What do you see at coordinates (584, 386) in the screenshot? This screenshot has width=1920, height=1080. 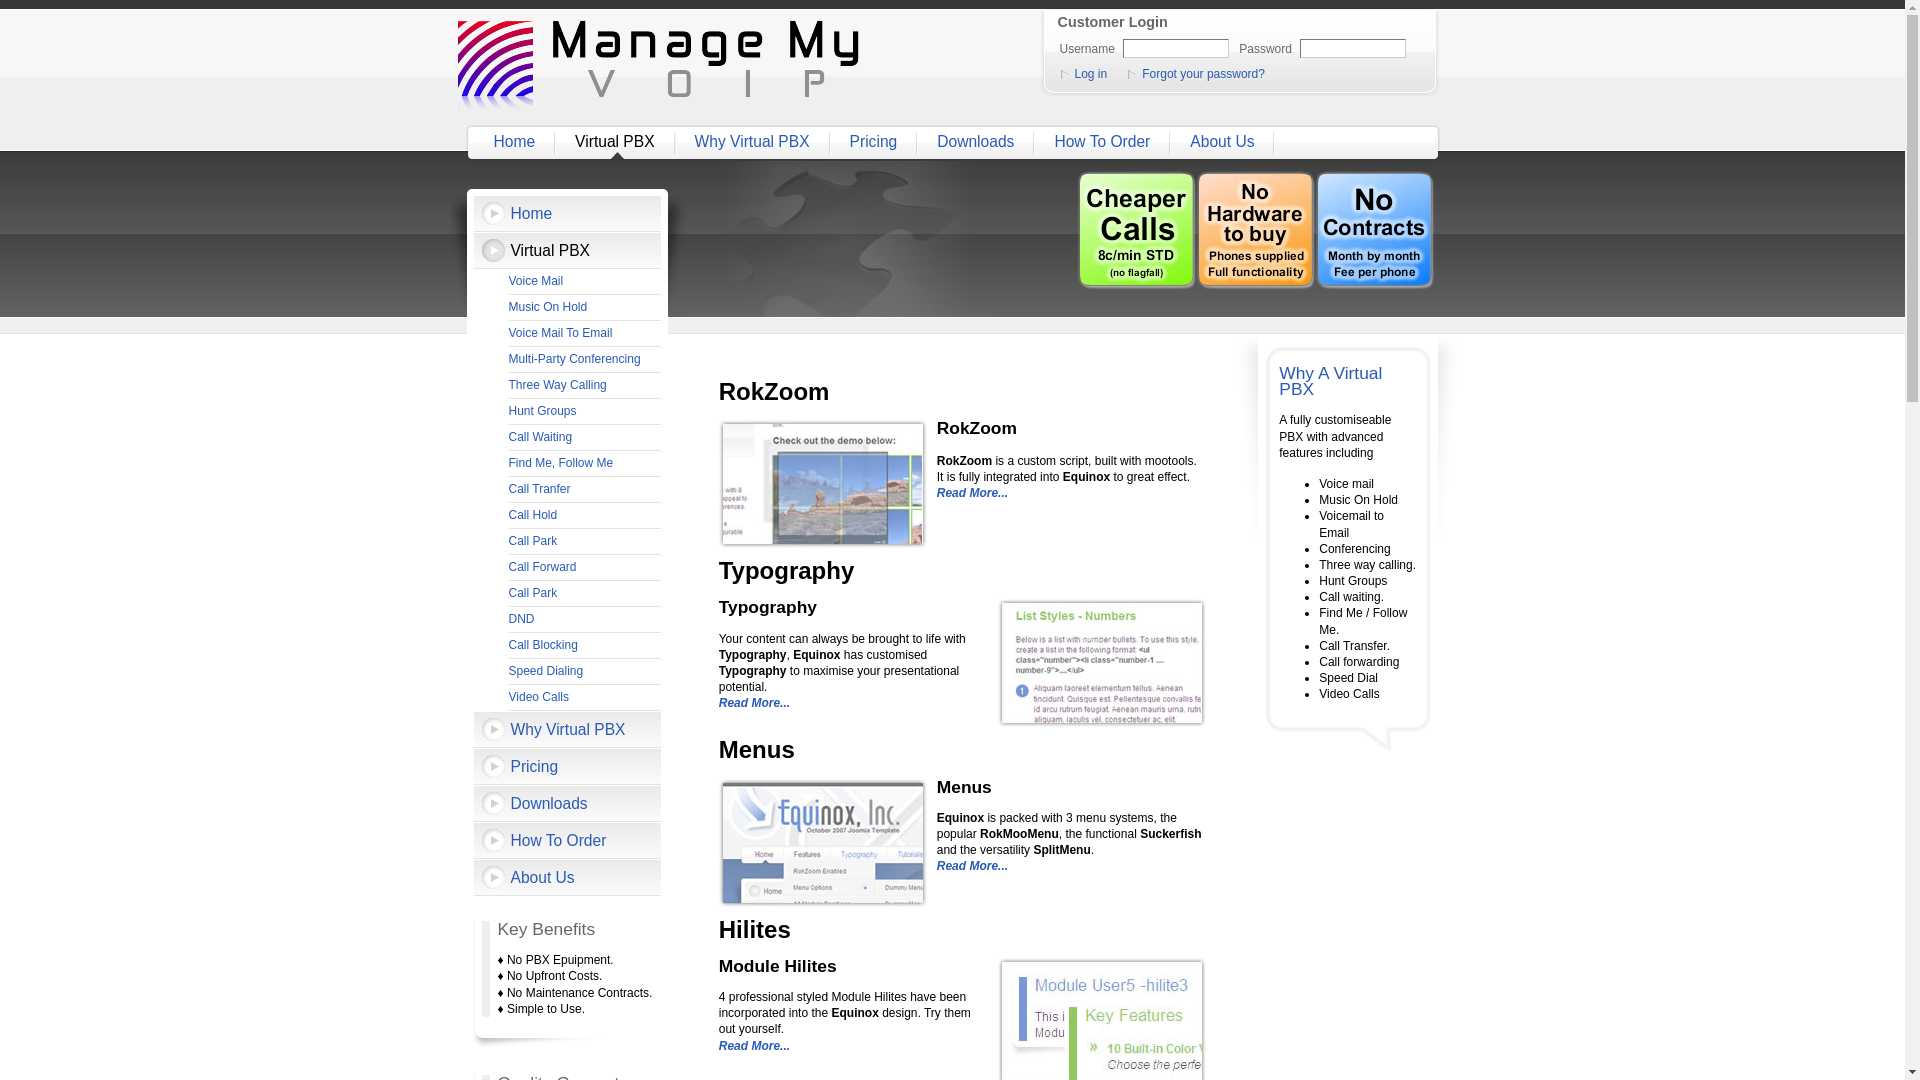 I see `Three Way Calling` at bounding box center [584, 386].